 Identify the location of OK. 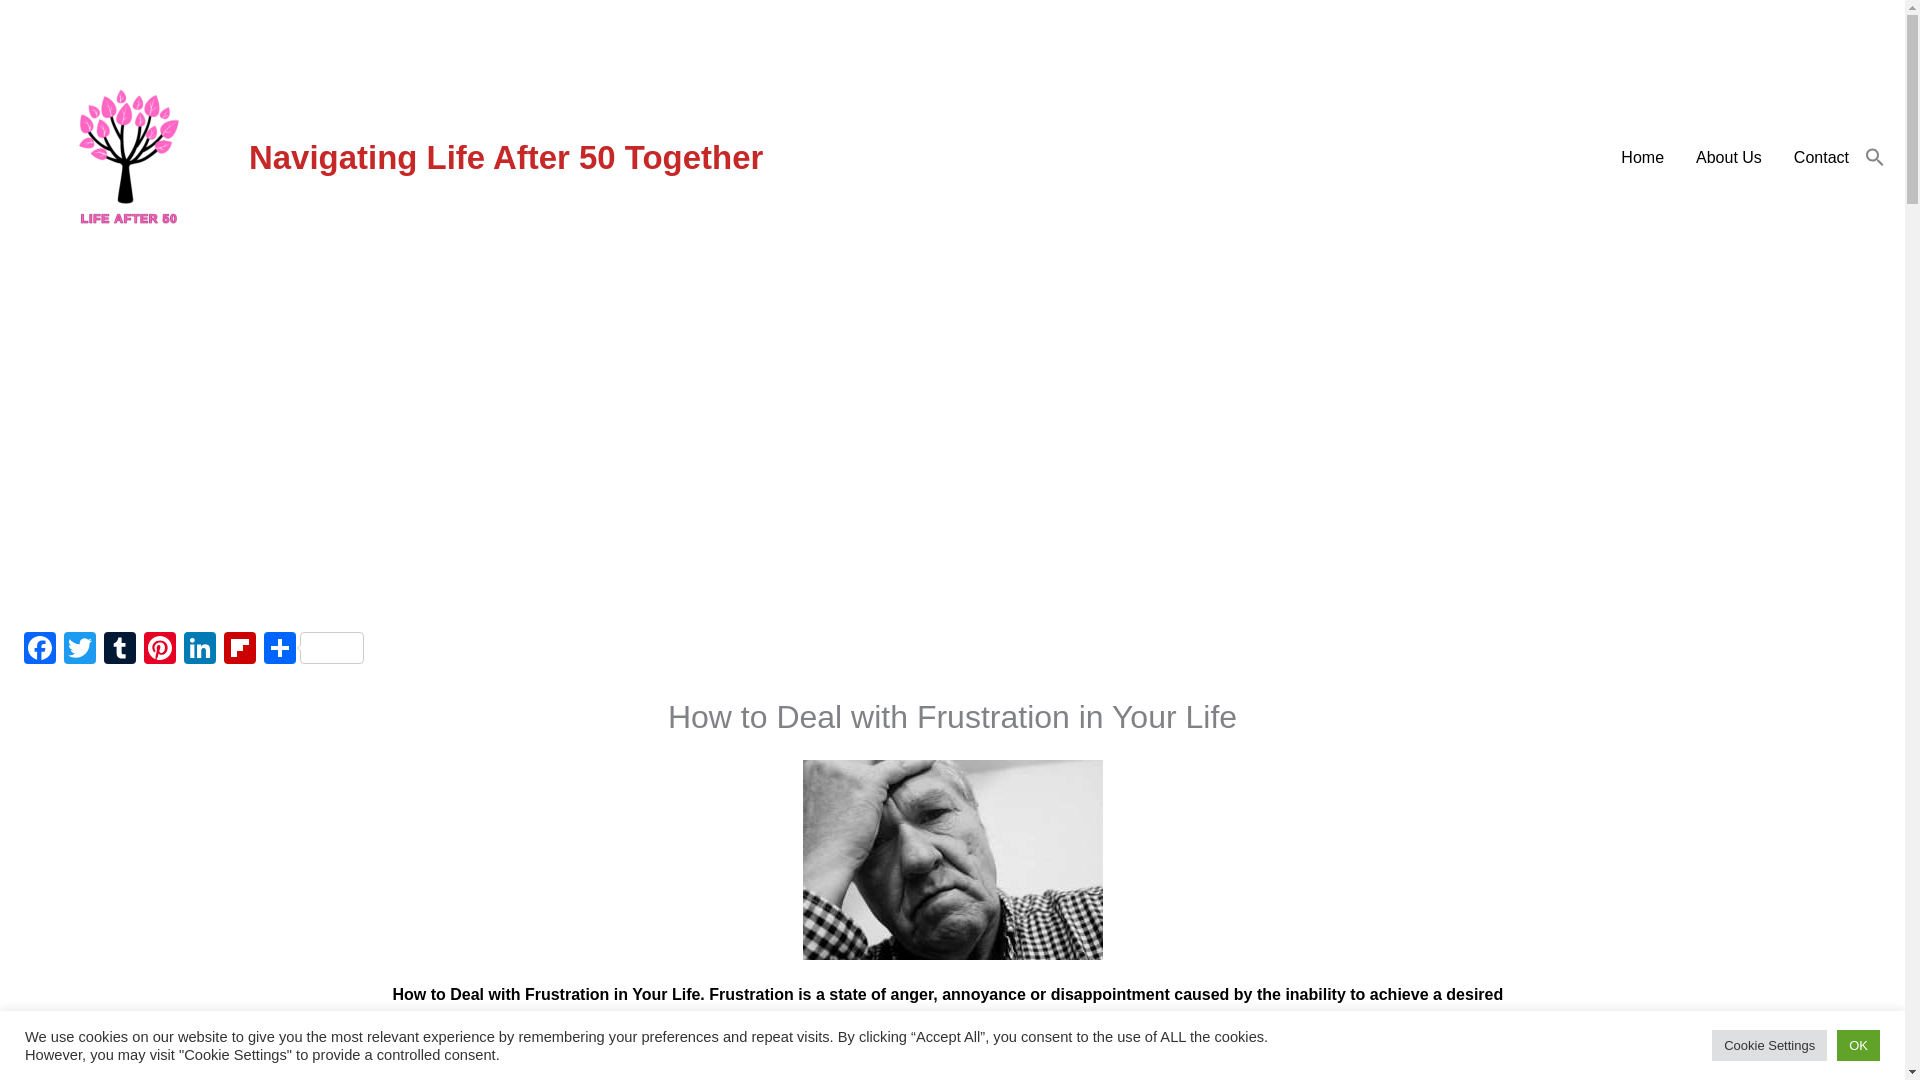
(1858, 1045).